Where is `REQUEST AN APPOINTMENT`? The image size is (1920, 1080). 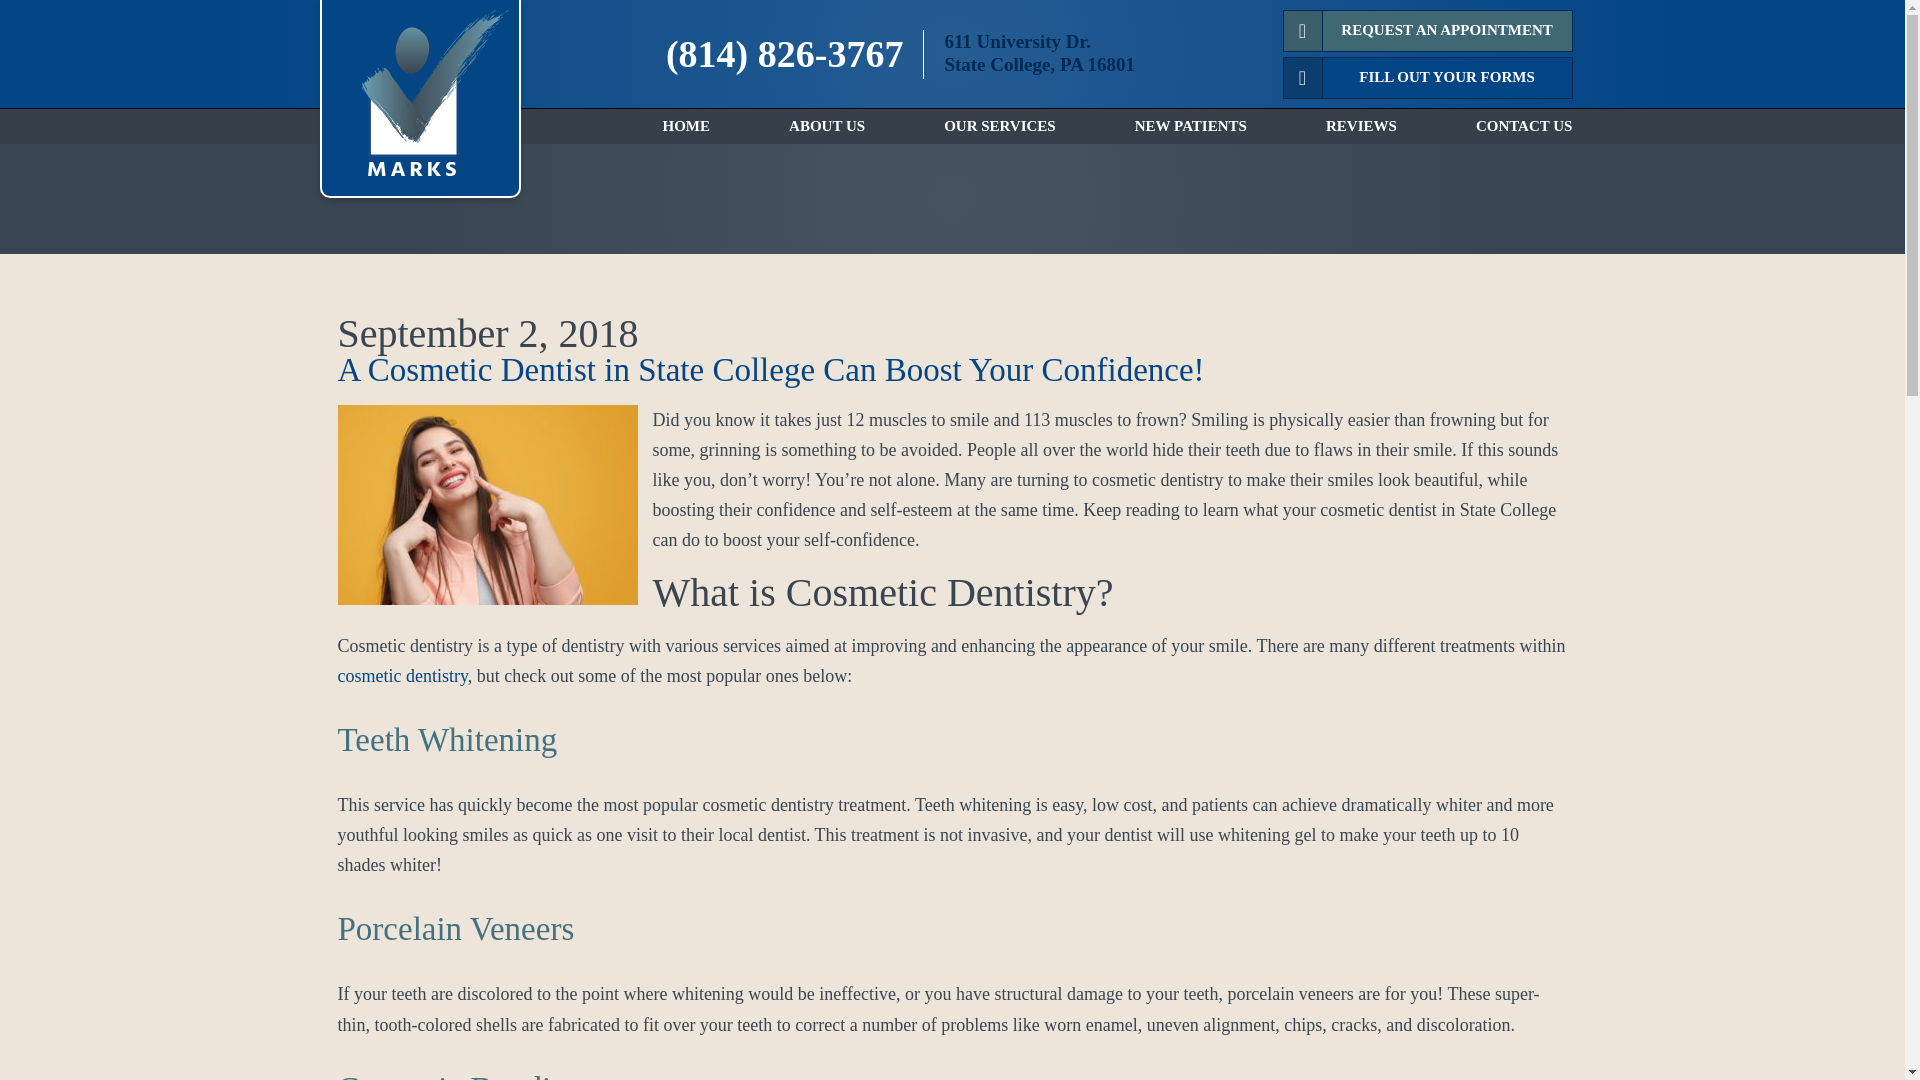 REQUEST AN APPOINTMENT is located at coordinates (1427, 30).